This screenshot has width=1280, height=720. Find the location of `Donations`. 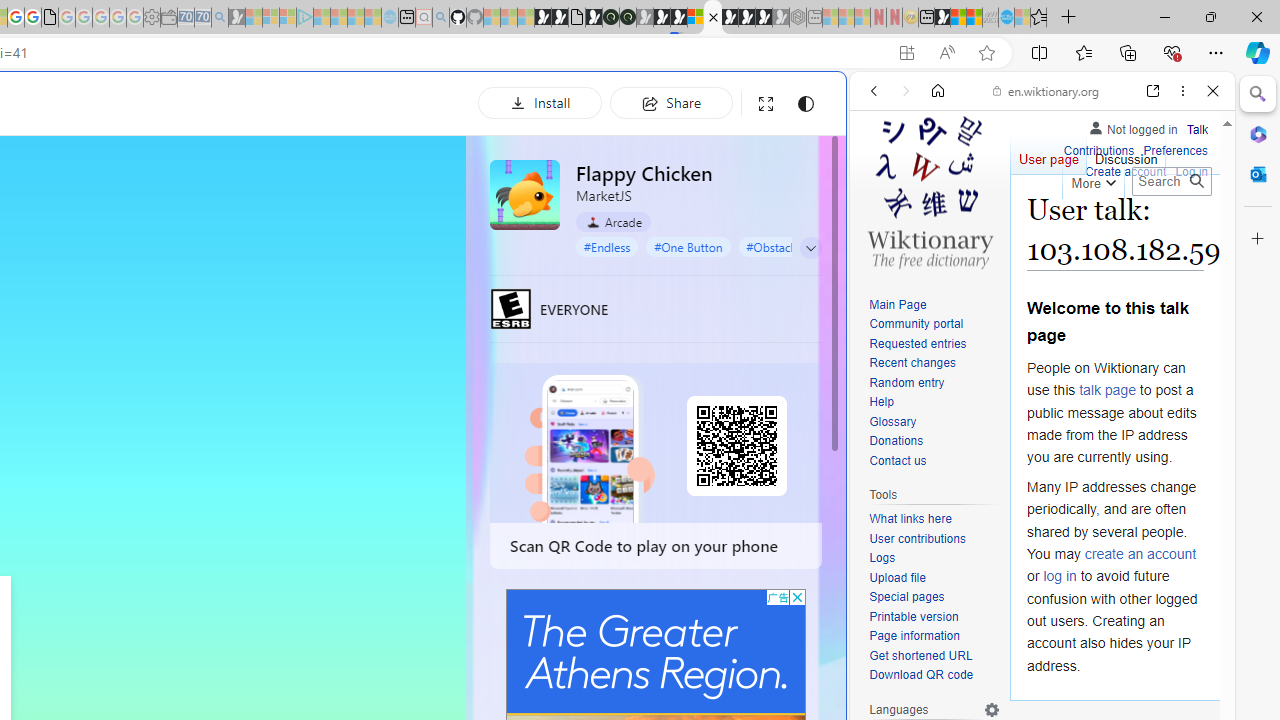

Donations is located at coordinates (934, 442).